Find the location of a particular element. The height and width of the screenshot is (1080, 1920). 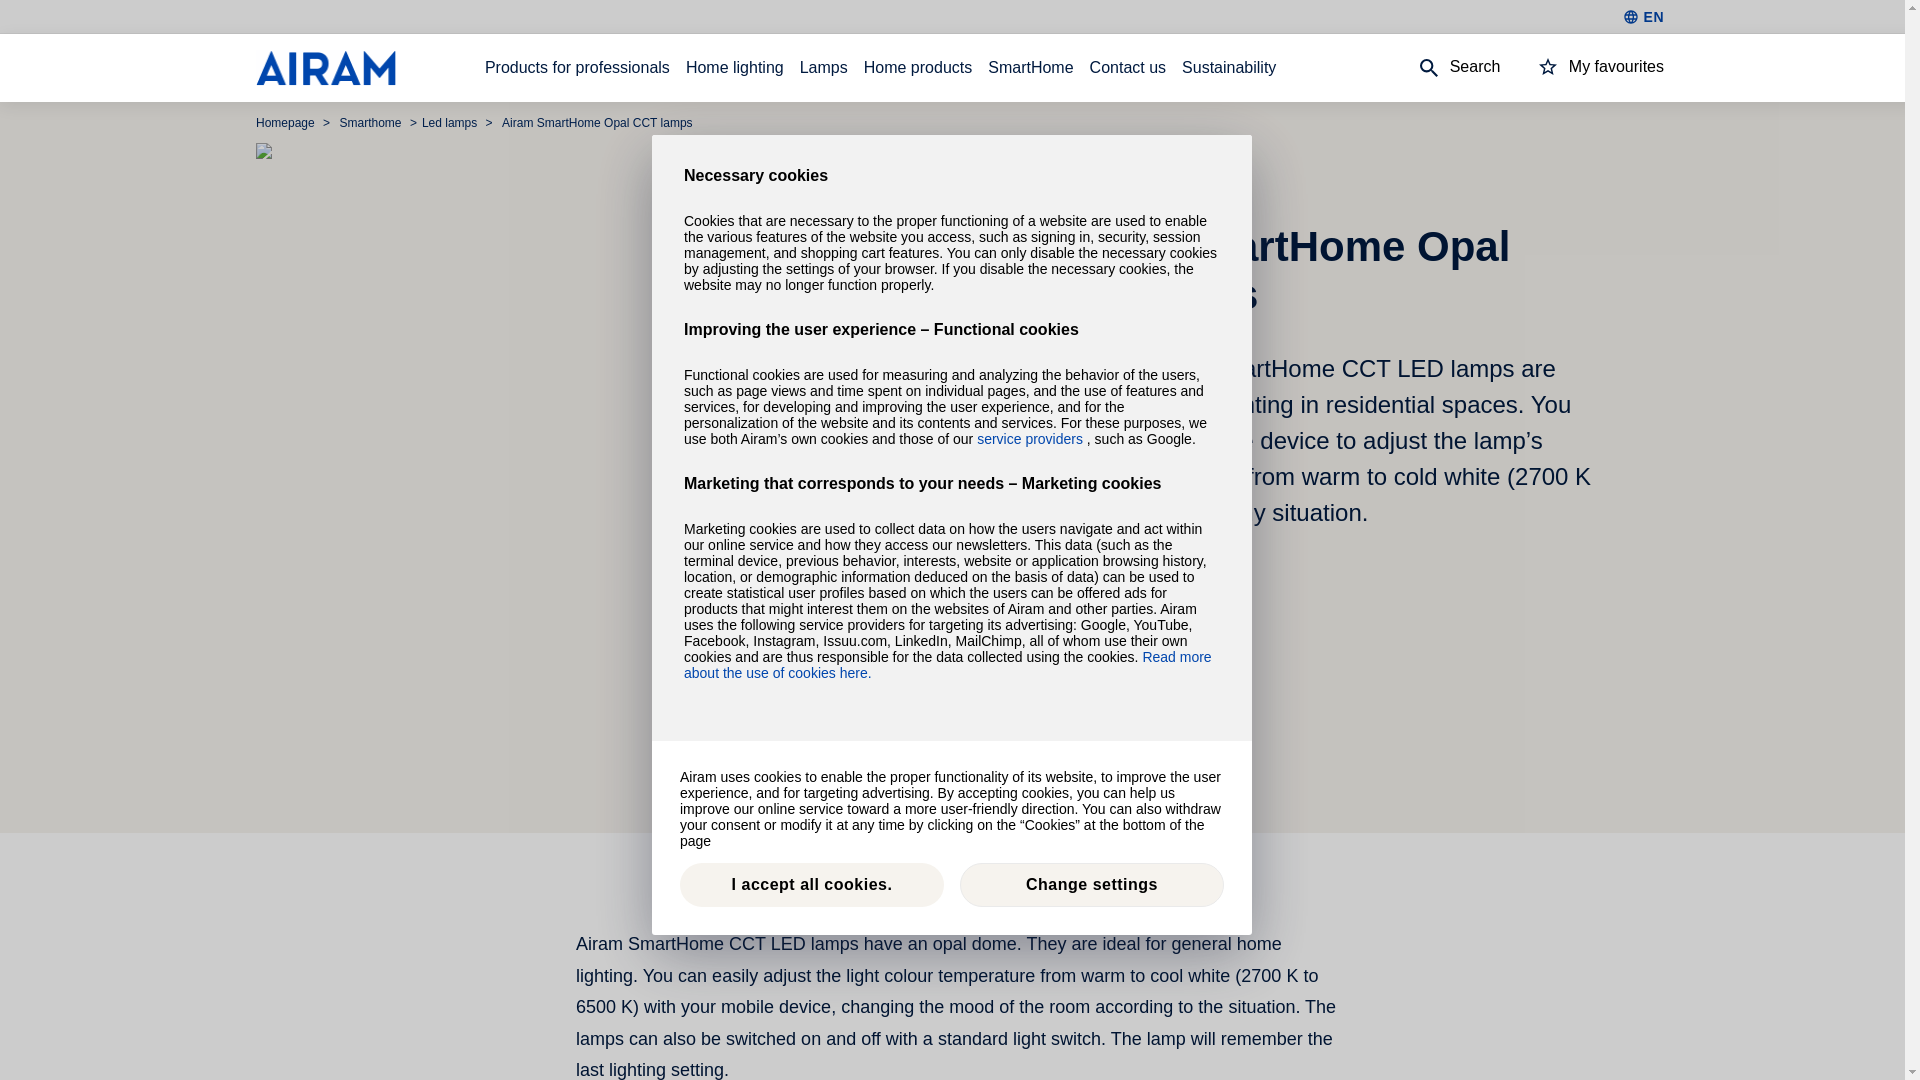

Search is located at coordinates (1440, 68).